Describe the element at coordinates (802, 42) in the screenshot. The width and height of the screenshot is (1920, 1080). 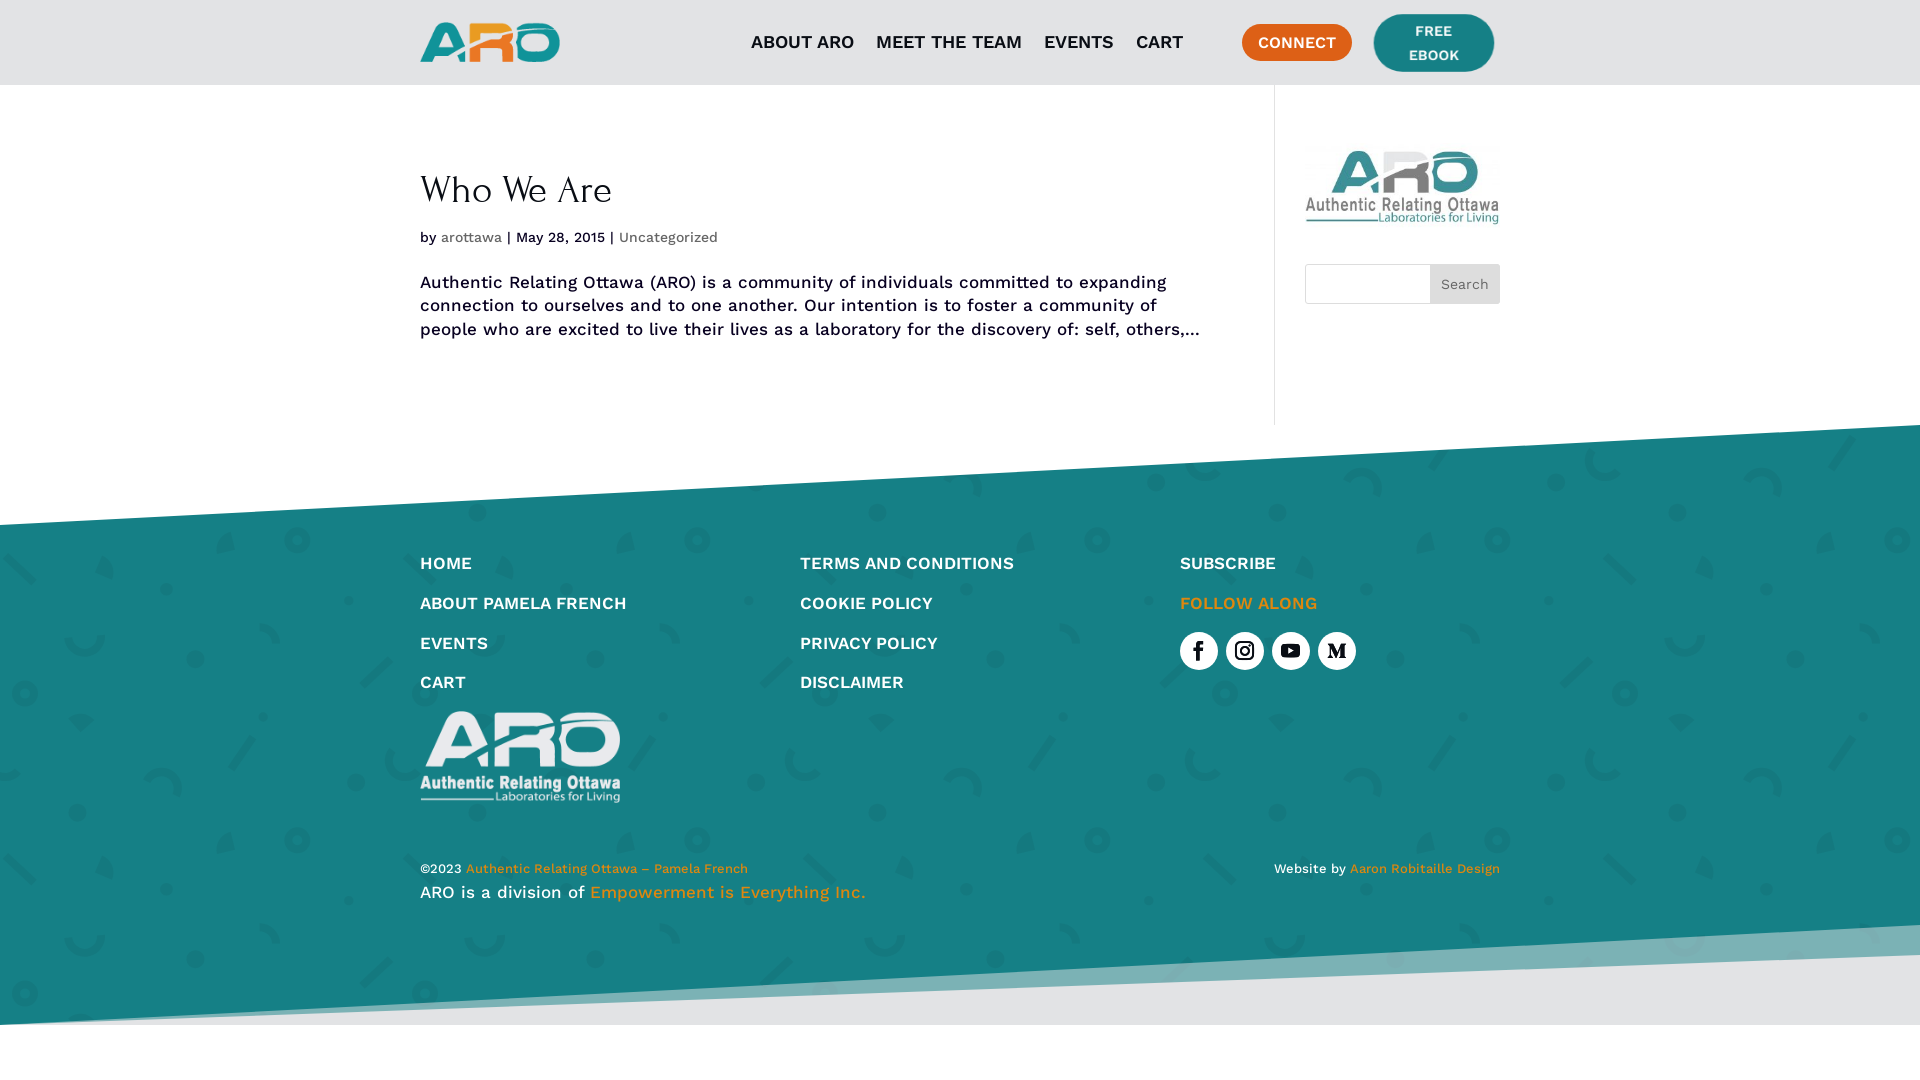
I see `ABOUT ARO` at that location.